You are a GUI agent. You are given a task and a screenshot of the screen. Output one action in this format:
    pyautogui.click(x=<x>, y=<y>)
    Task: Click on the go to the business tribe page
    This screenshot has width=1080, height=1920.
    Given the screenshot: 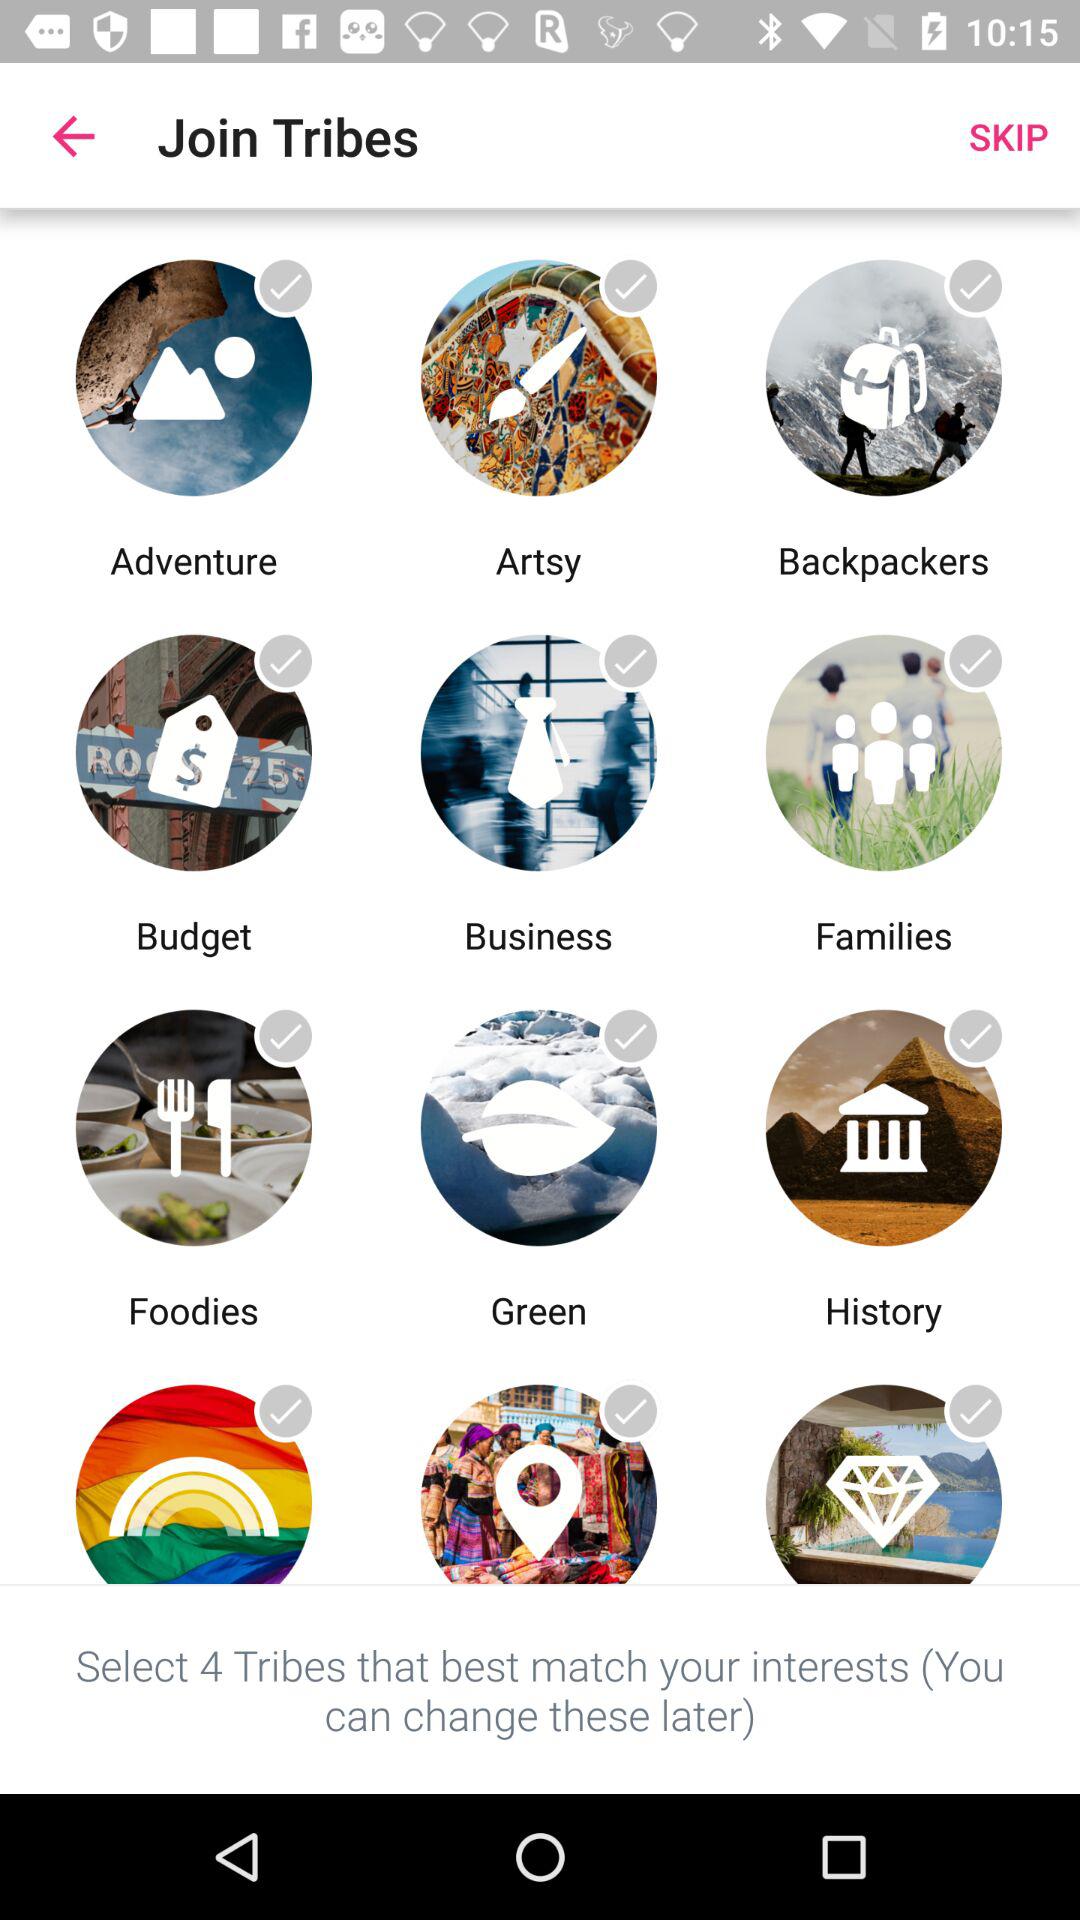 What is the action you would take?
    pyautogui.click(x=538, y=748)
    